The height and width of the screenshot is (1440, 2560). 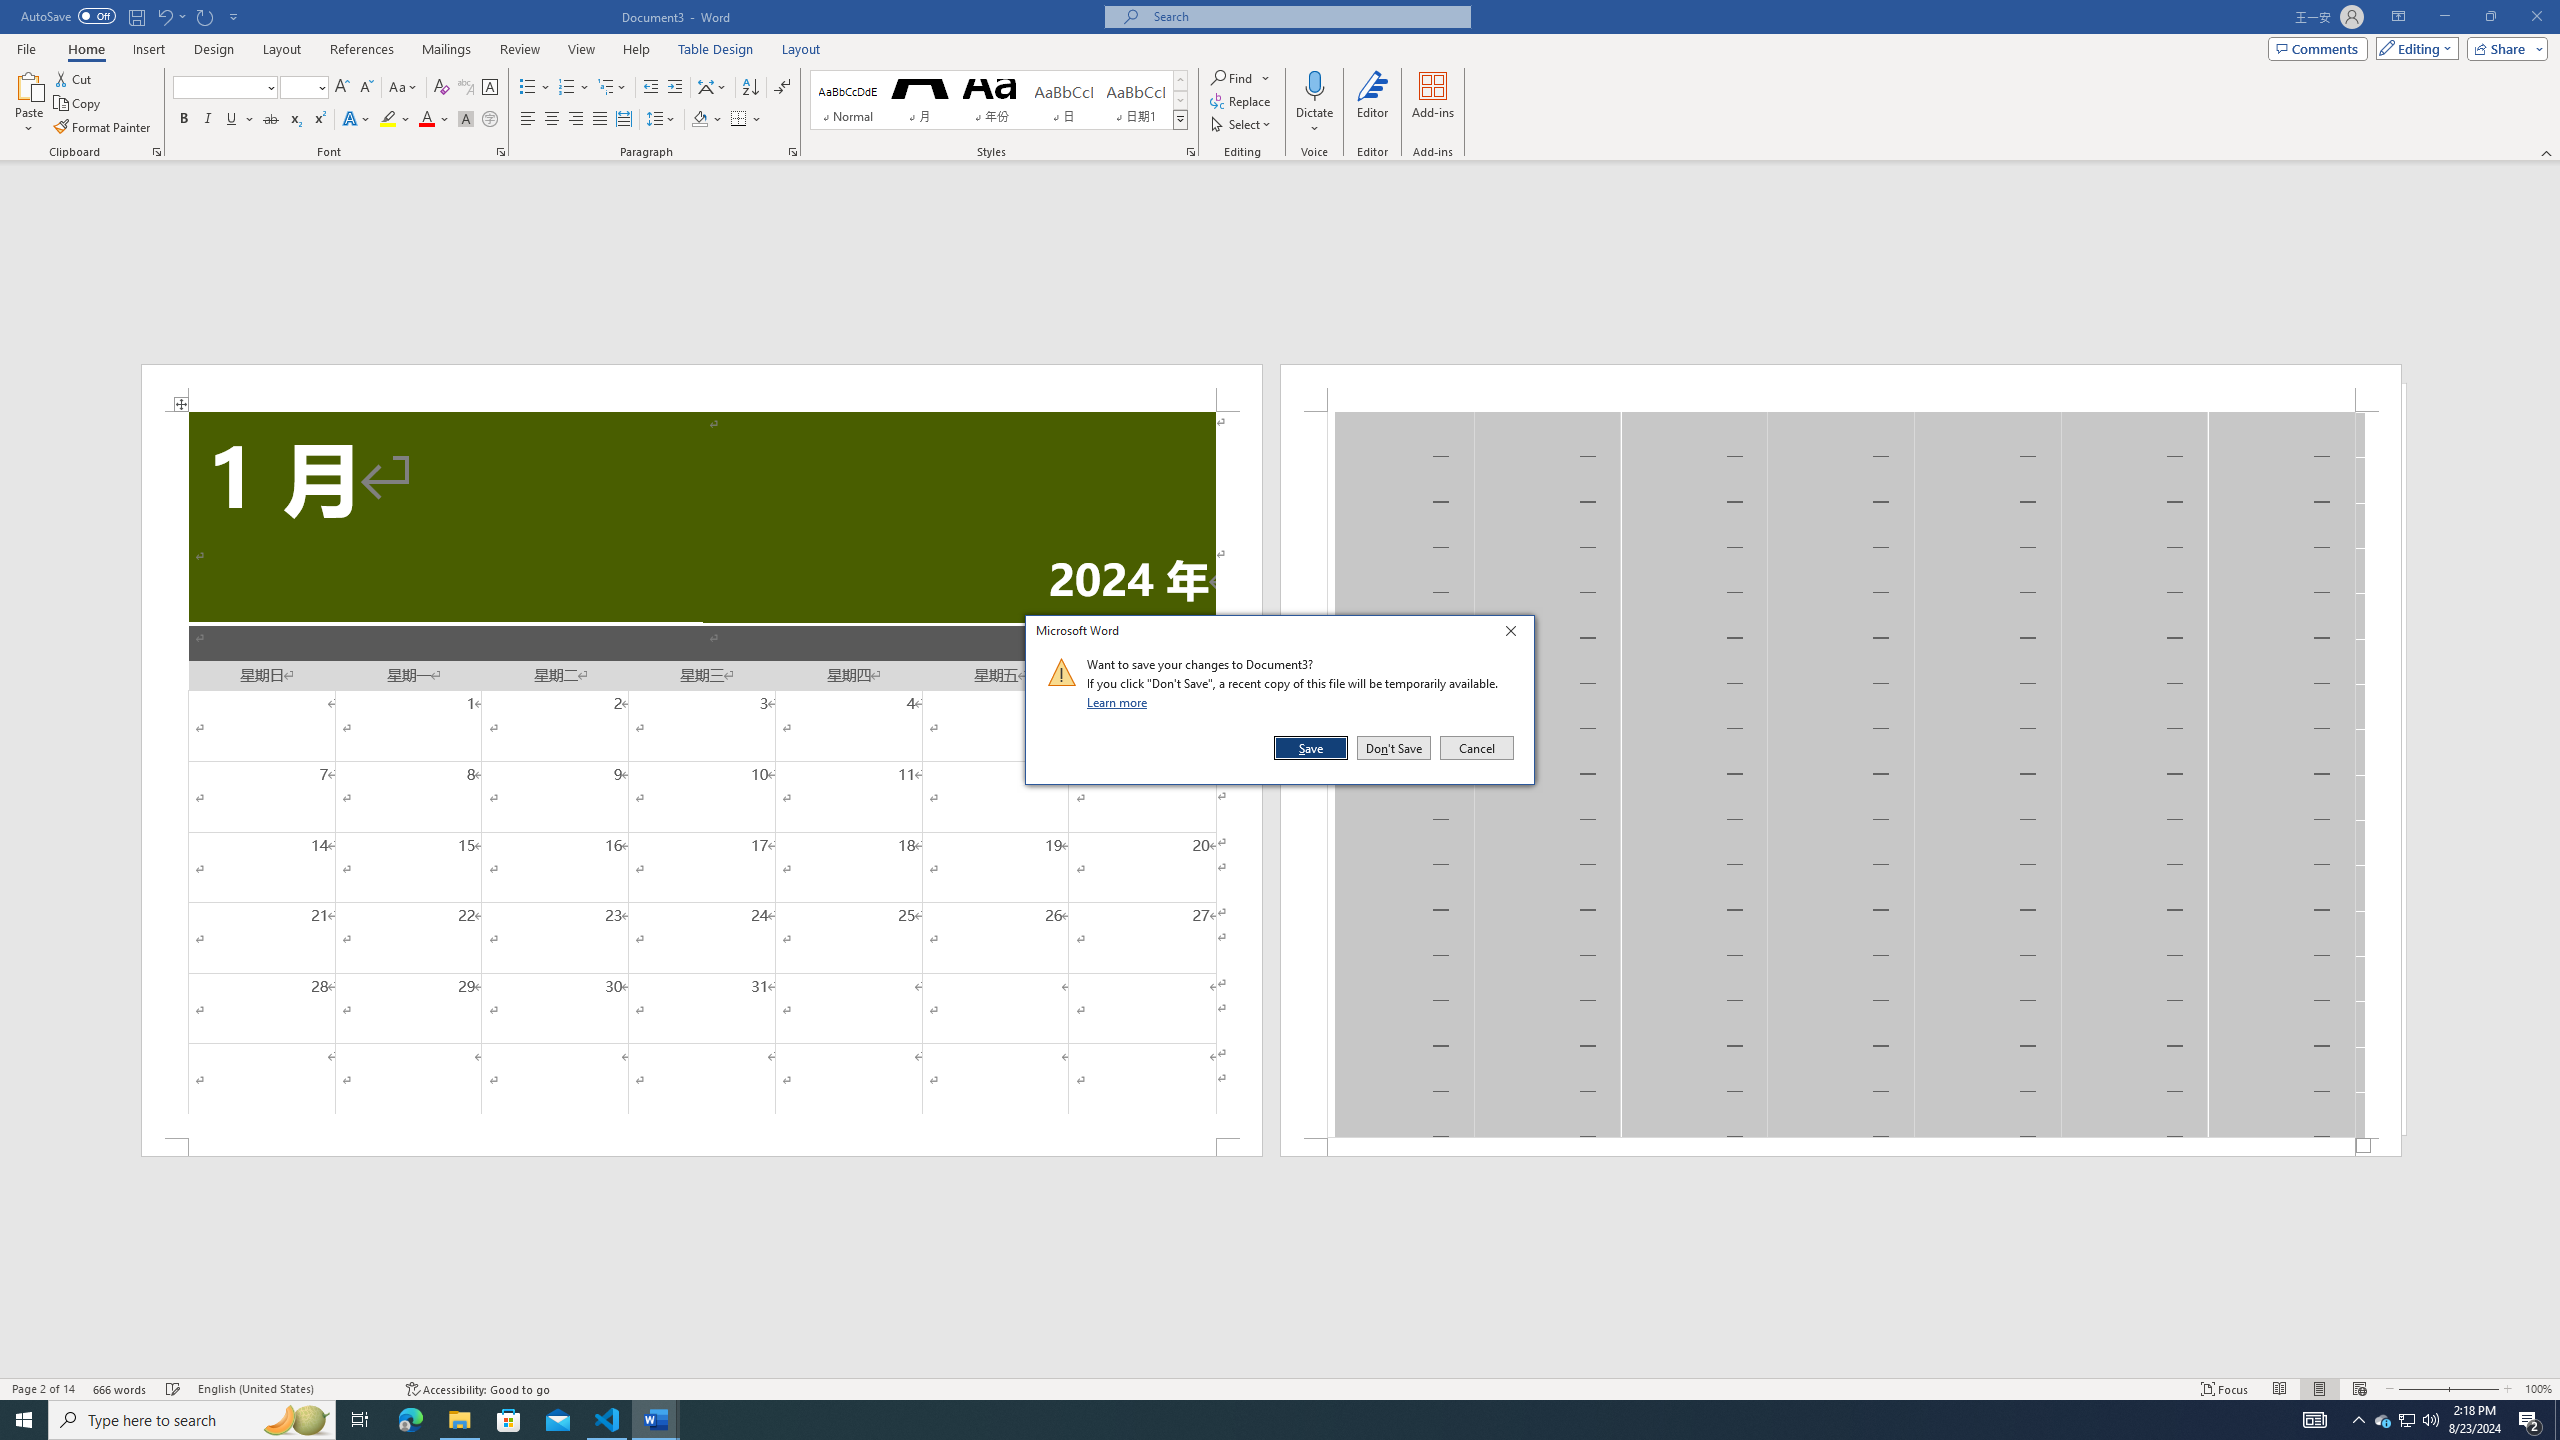 I want to click on Microsoft Edge, so click(x=410, y=1420).